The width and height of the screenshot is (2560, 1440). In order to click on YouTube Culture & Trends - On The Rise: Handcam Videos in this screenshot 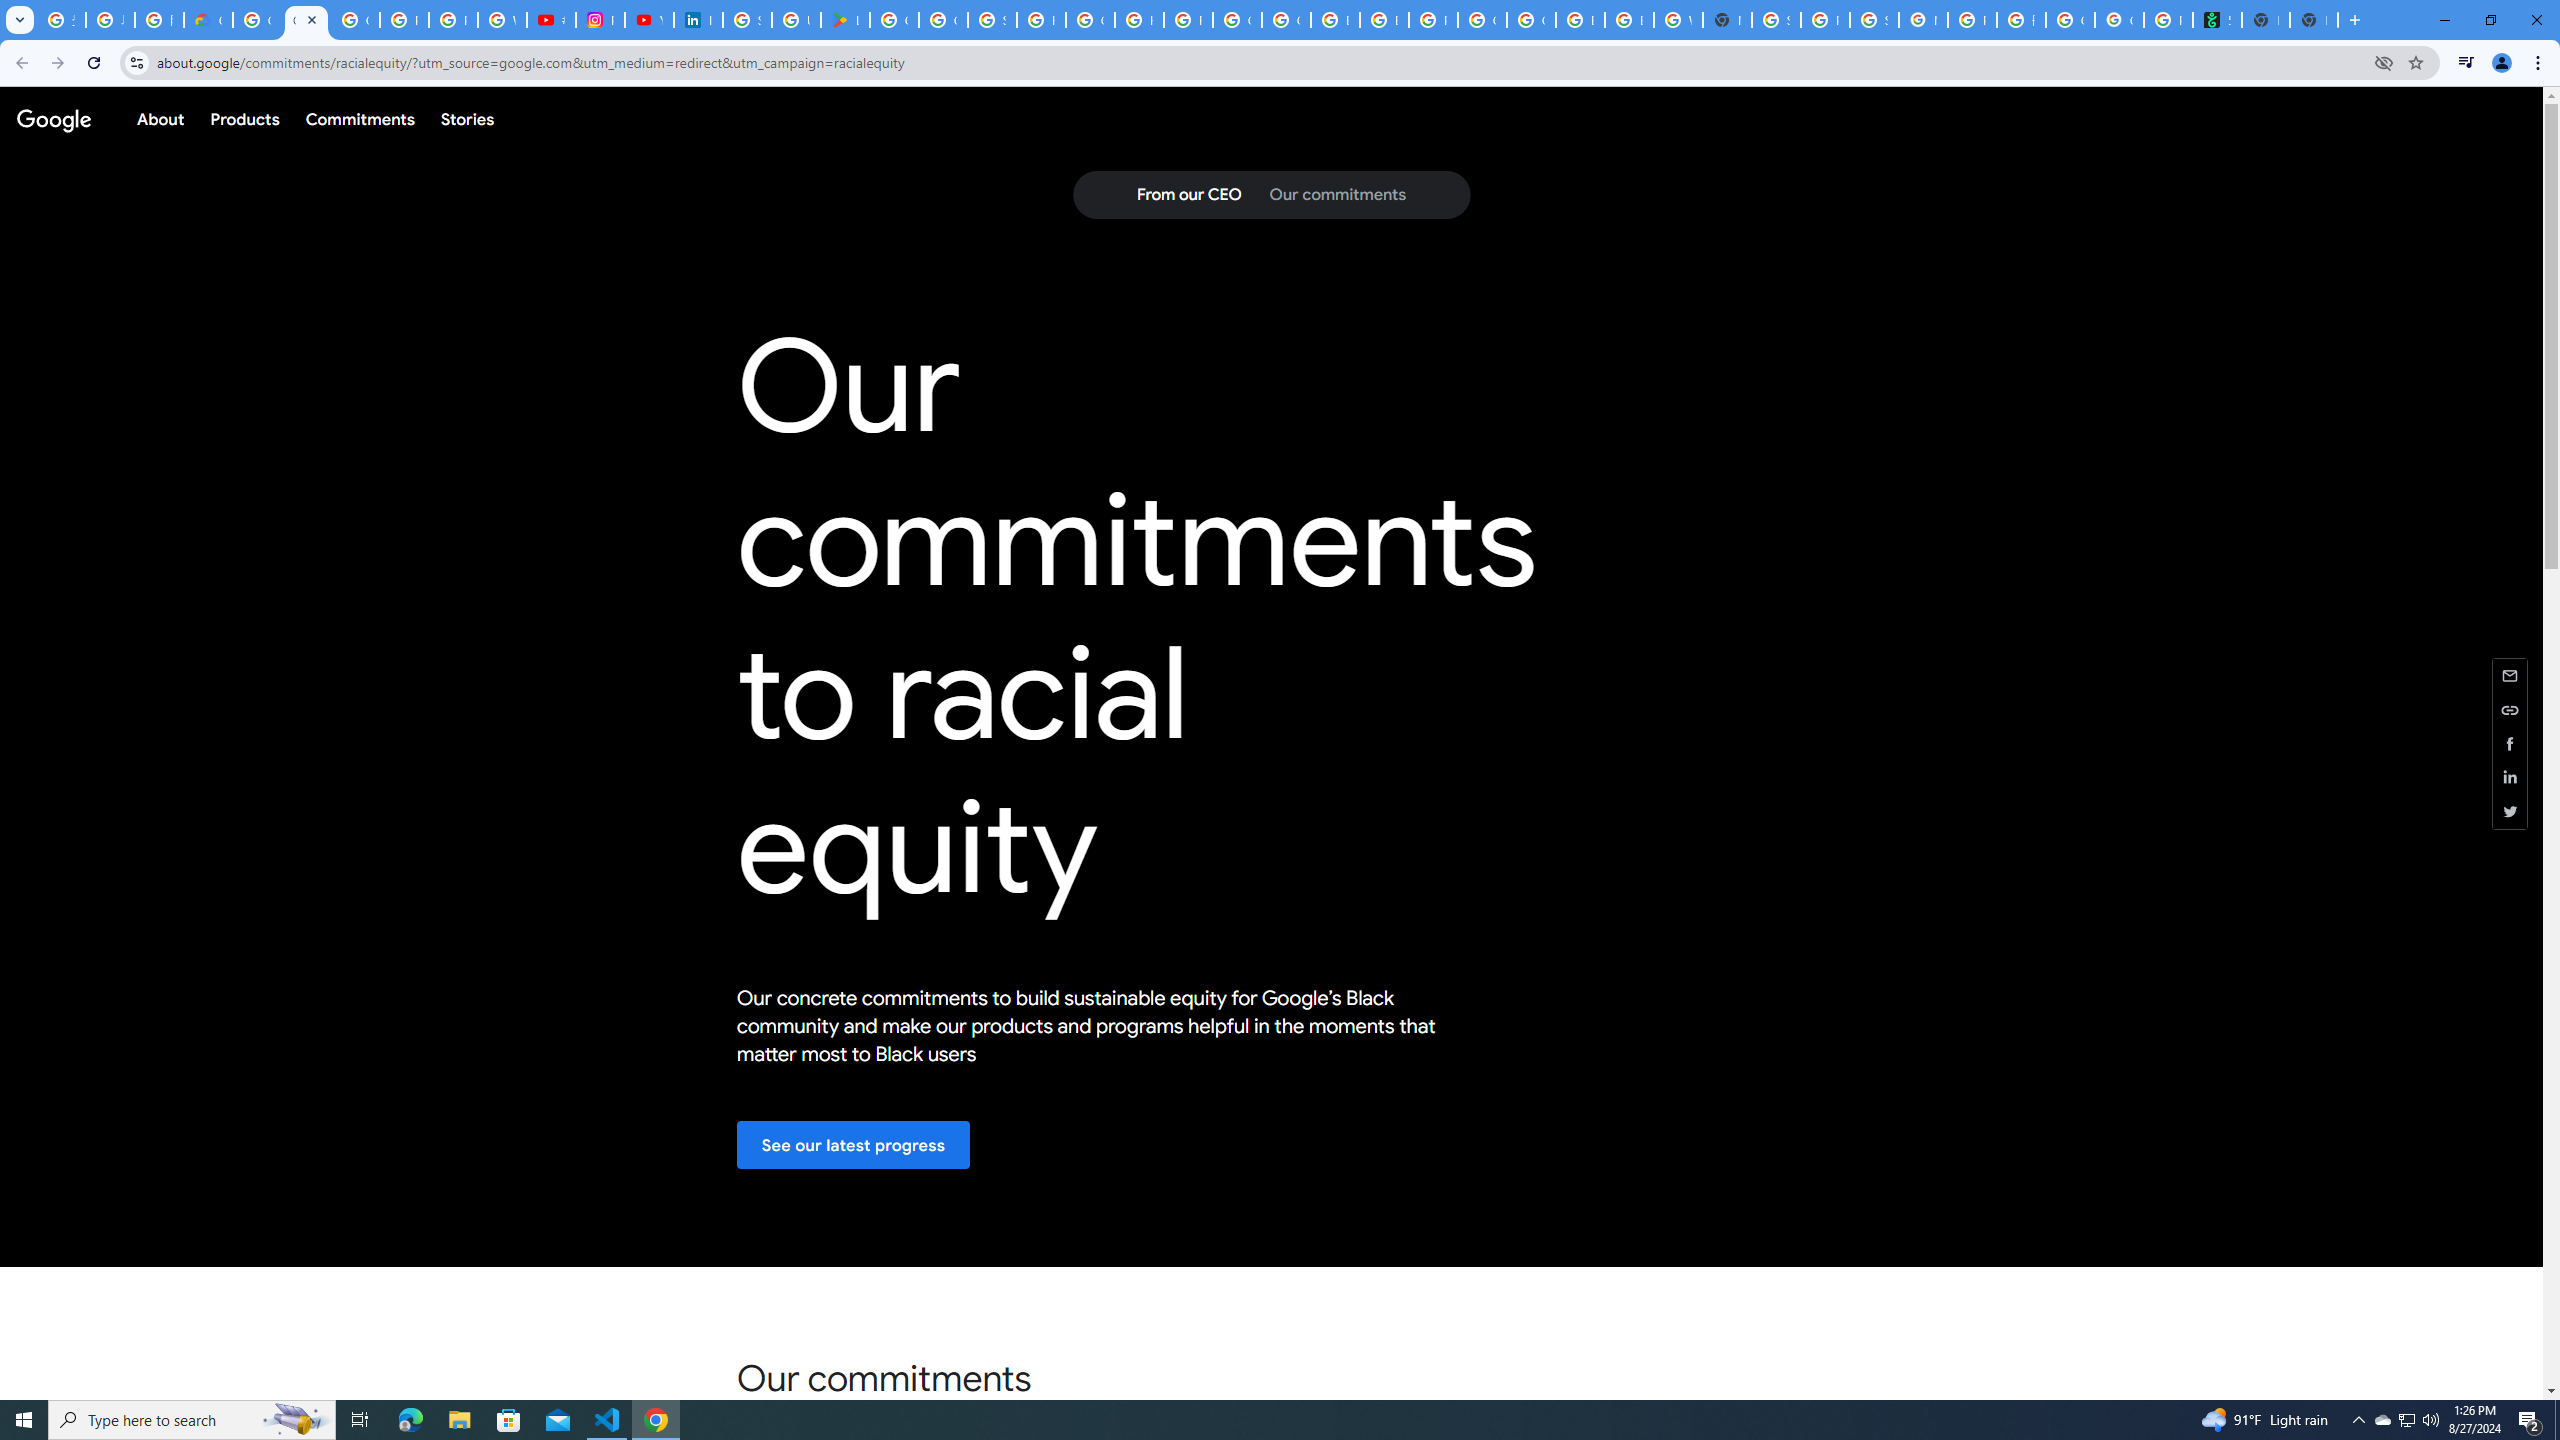, I will do `click(650, 20)`.